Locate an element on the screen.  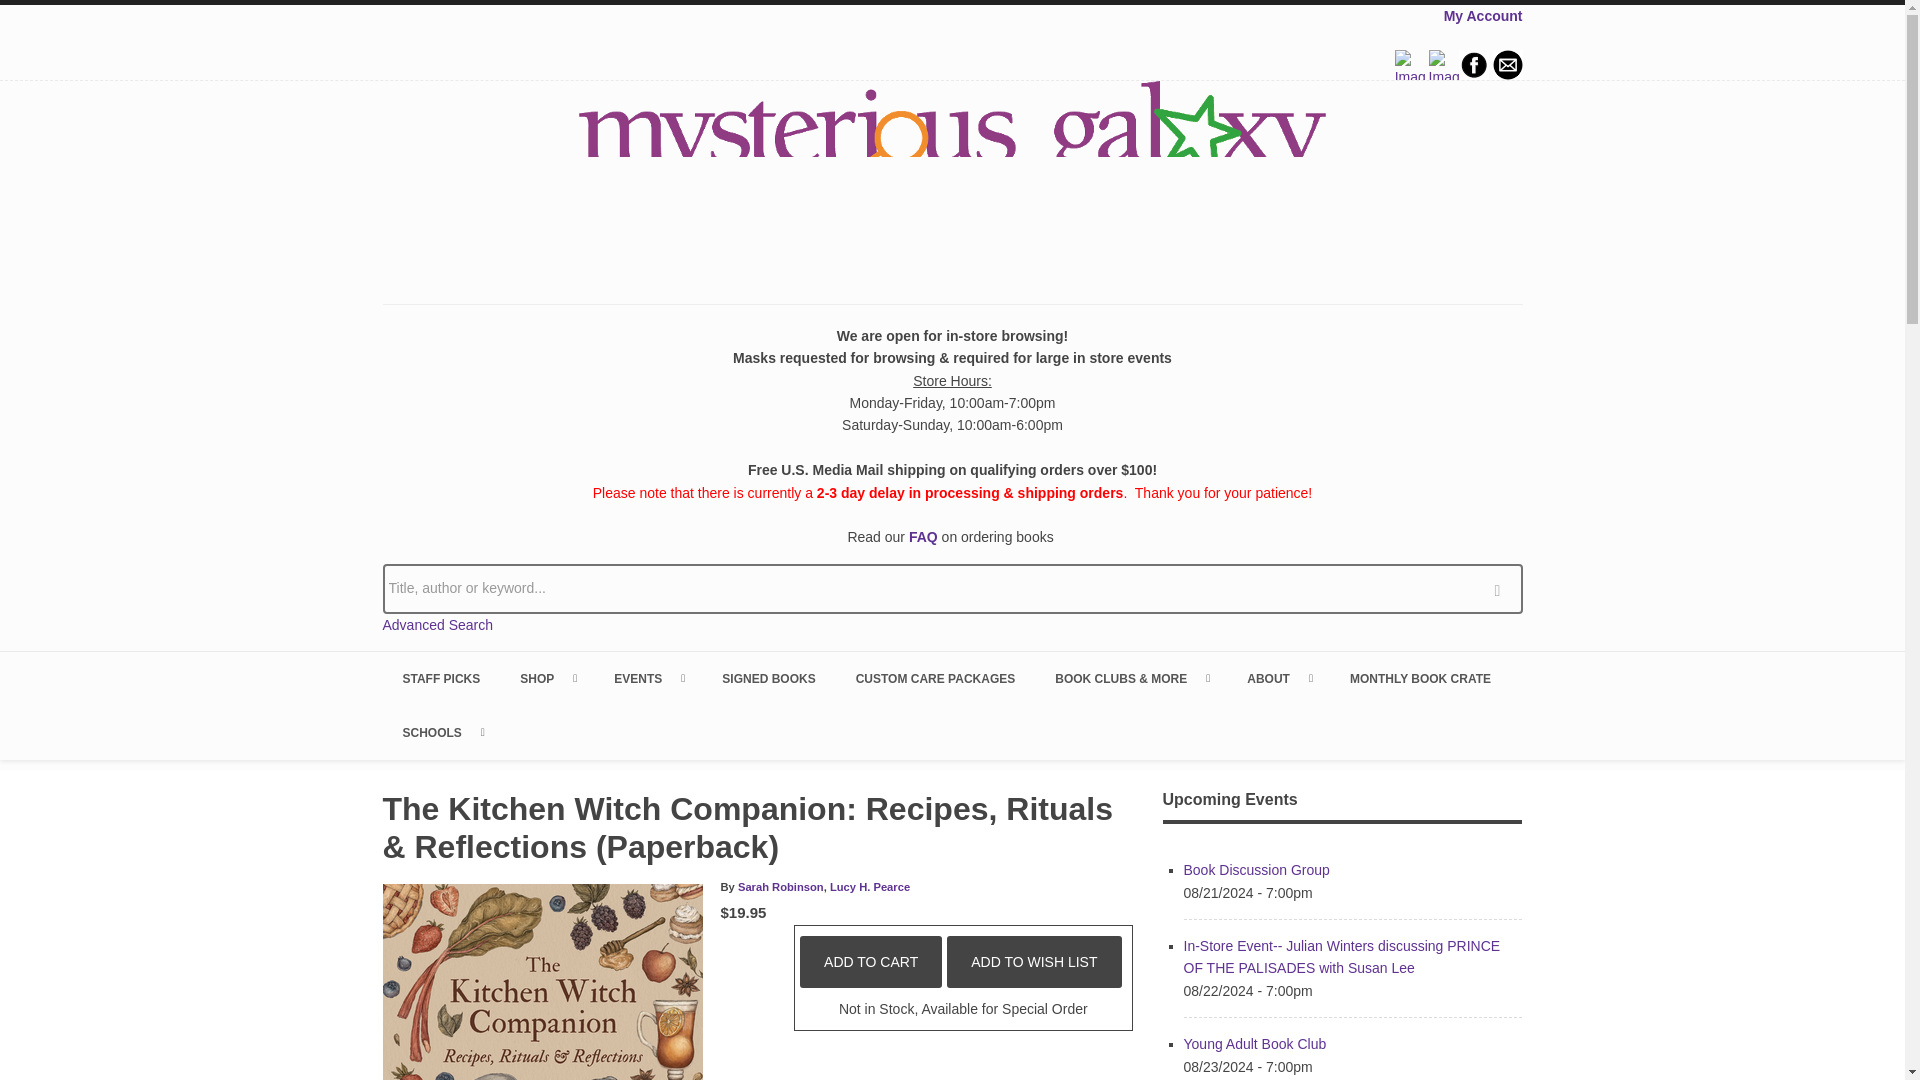
My Account is located at coordinates (1482, 15).